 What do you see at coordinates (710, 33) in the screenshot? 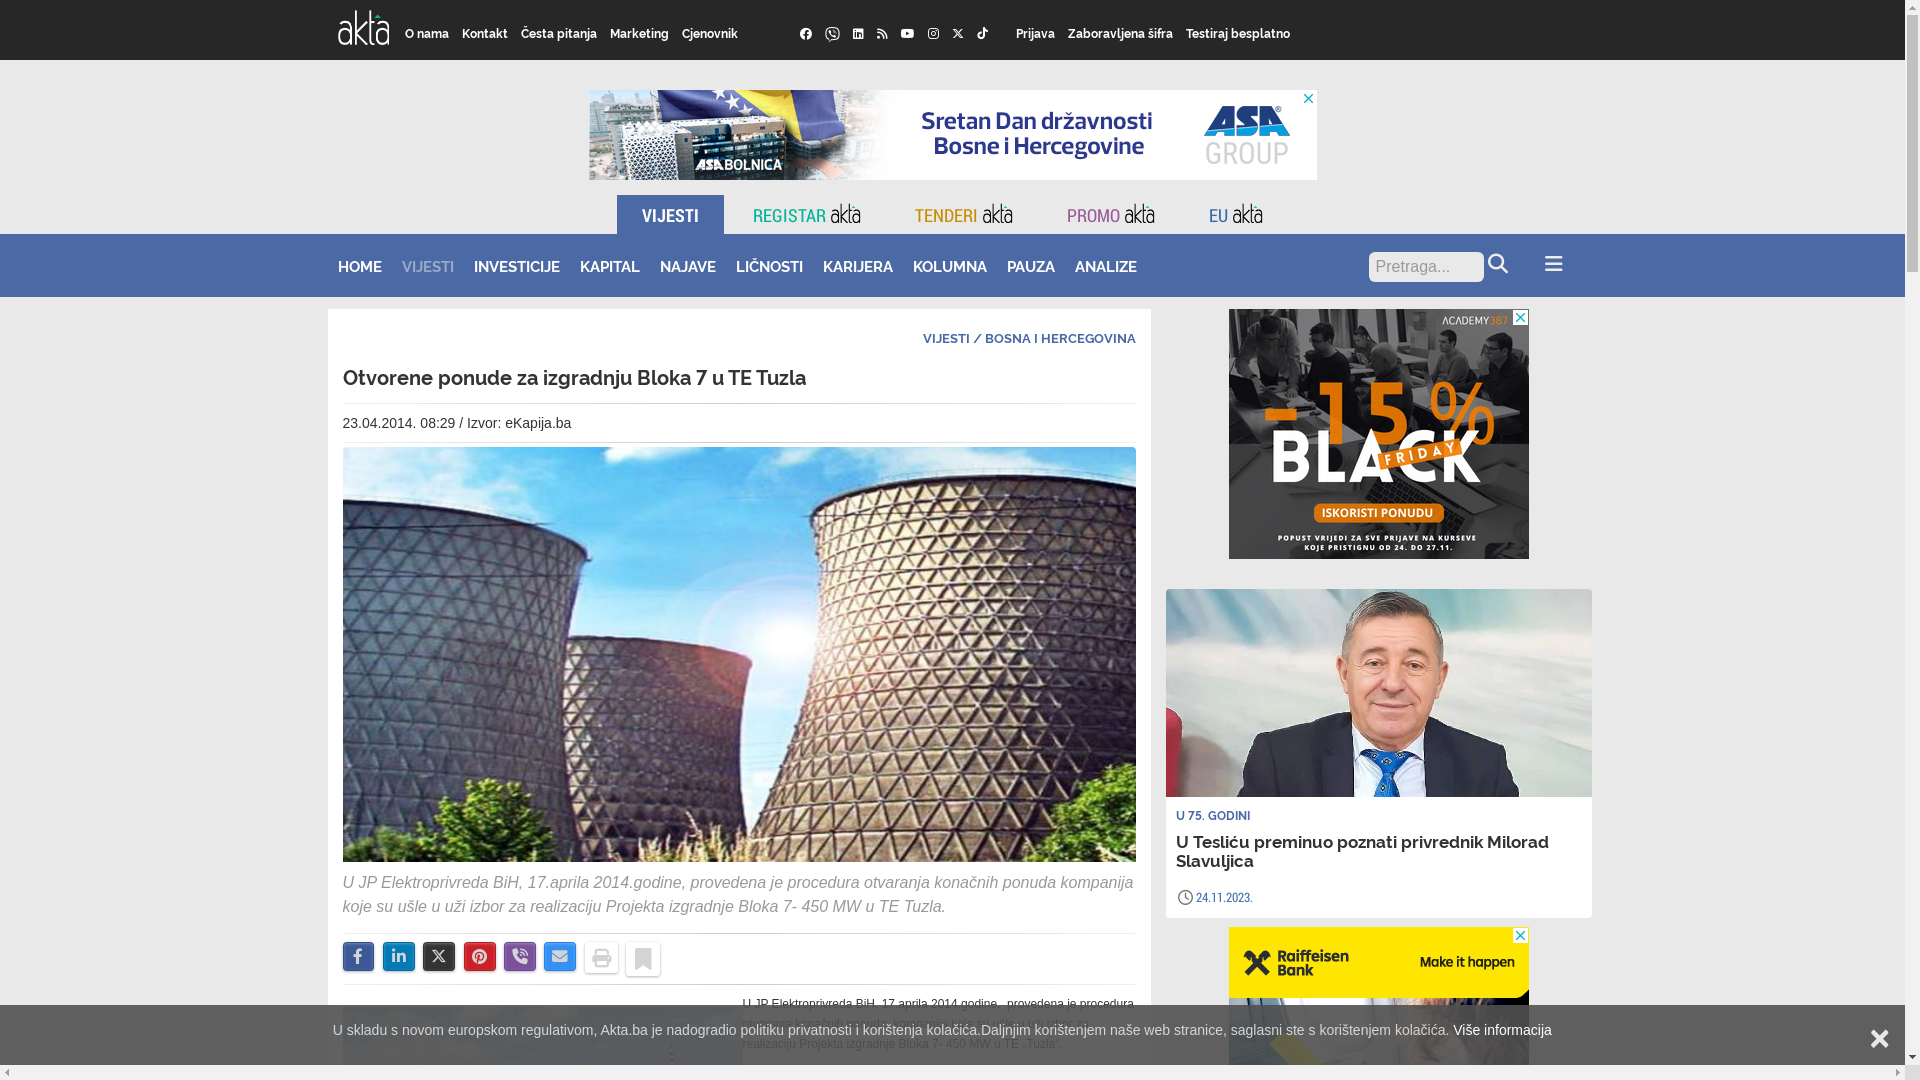
I see `Cjenovnik` at bounding box center [710, 33].